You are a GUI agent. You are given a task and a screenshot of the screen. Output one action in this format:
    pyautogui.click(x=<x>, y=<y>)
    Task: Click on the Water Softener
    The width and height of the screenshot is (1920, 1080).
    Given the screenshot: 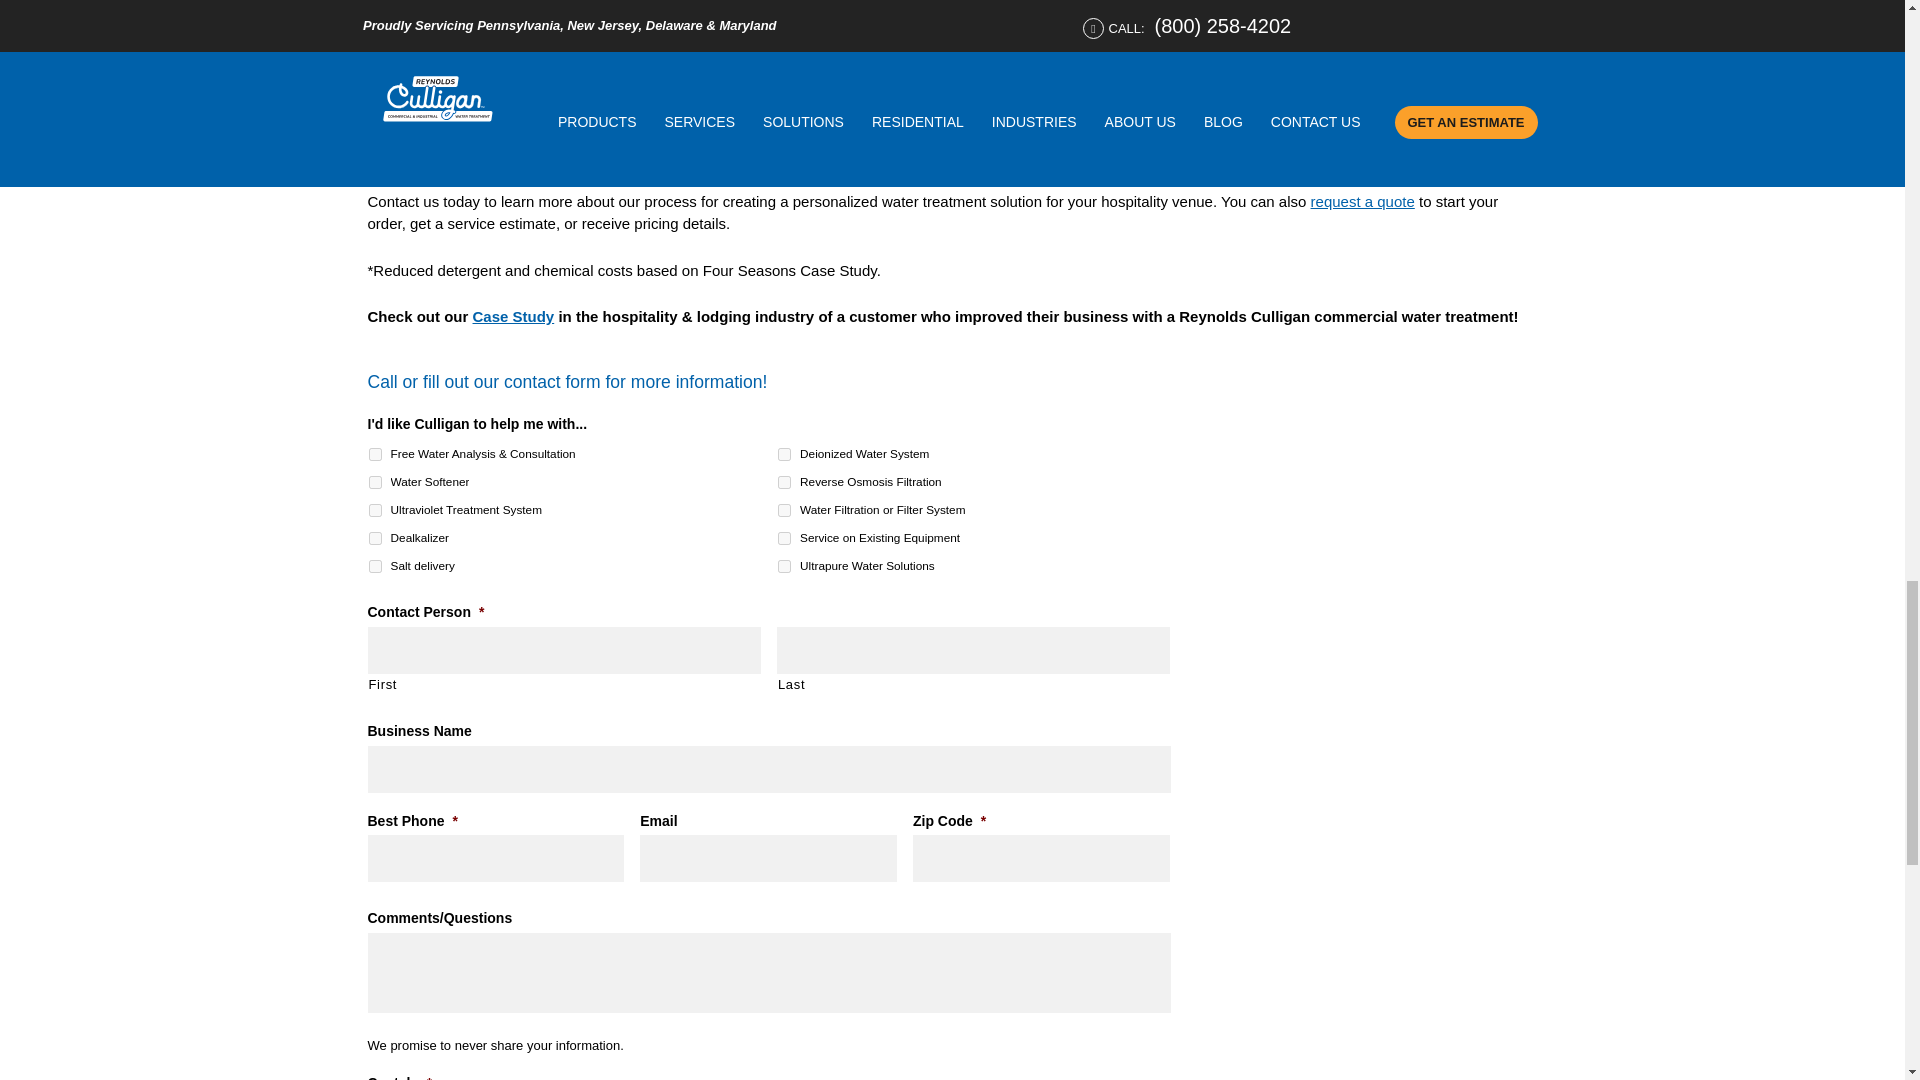 What is the action you would take?
    pyautogui.click(x=374, y=482)
    